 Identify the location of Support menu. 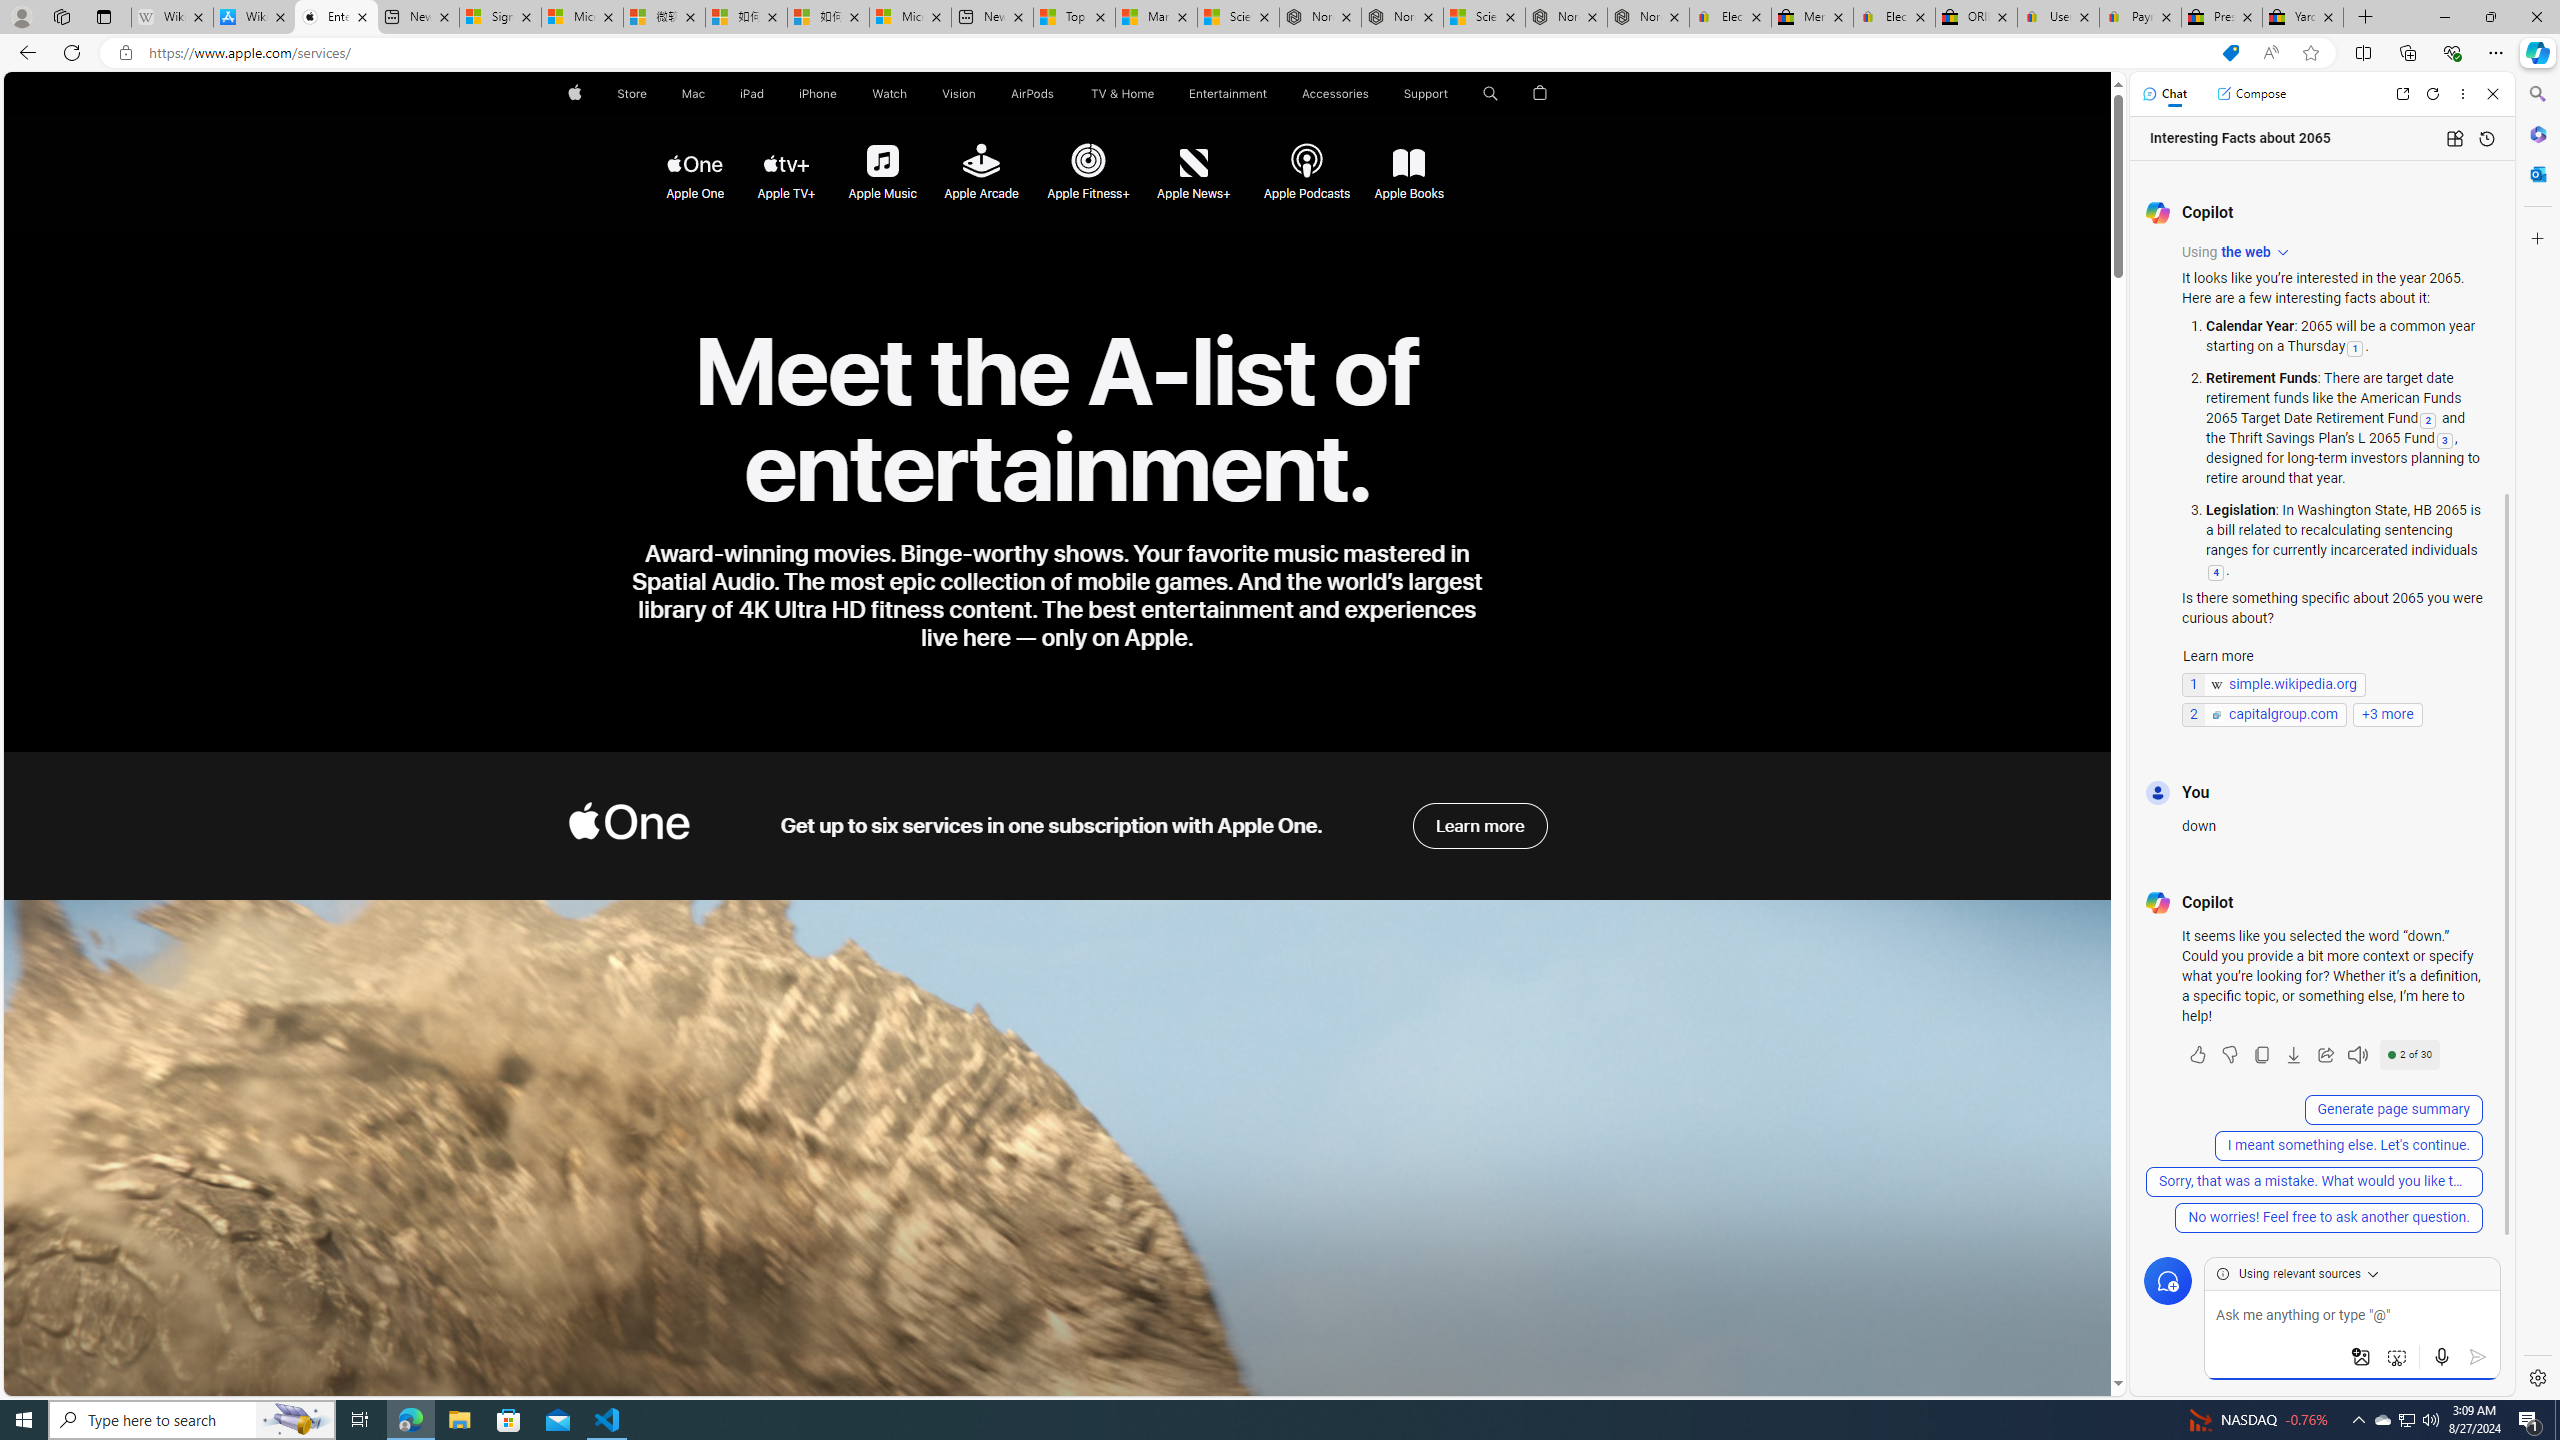
(1452, 94).